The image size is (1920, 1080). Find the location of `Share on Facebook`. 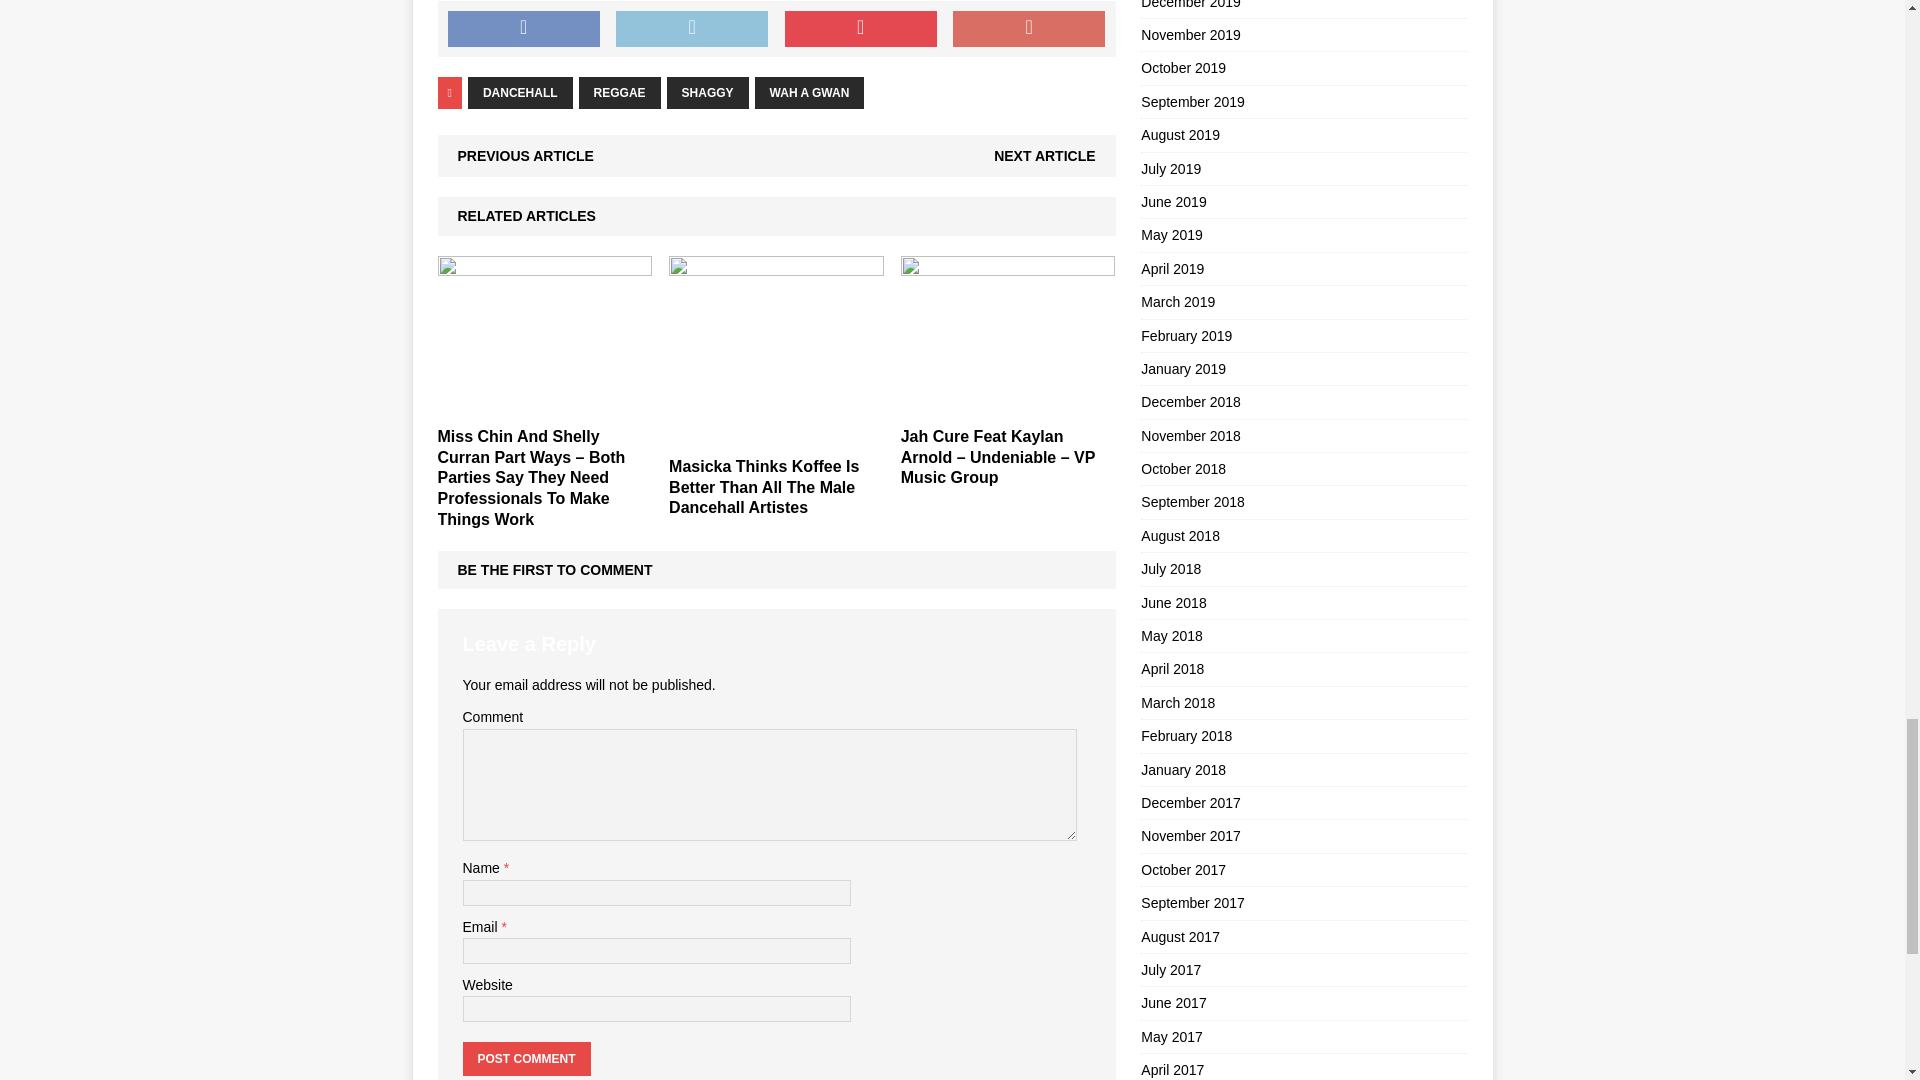

Share on Facebook is located at coordinates (523, 28).